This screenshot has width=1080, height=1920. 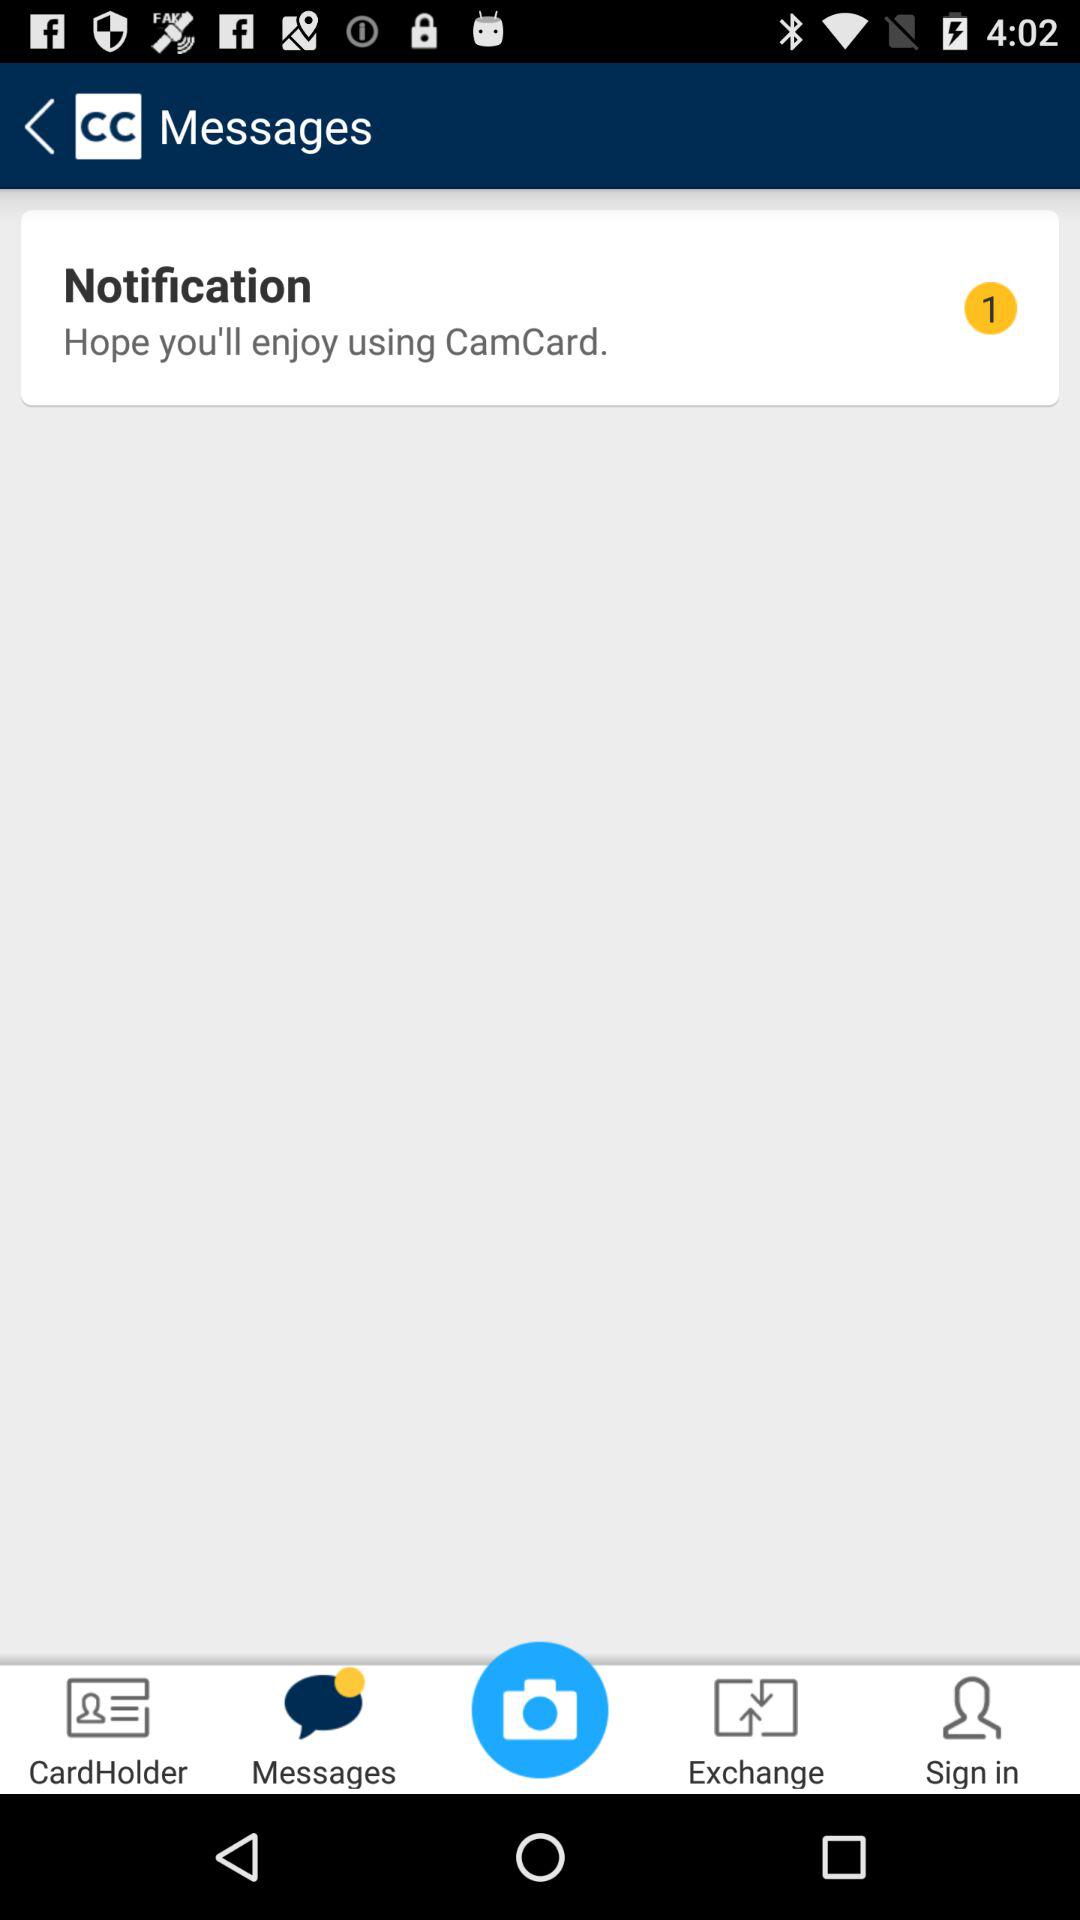 I want to click on tap app below hope you ll icon, so click(x=540, y=1710).